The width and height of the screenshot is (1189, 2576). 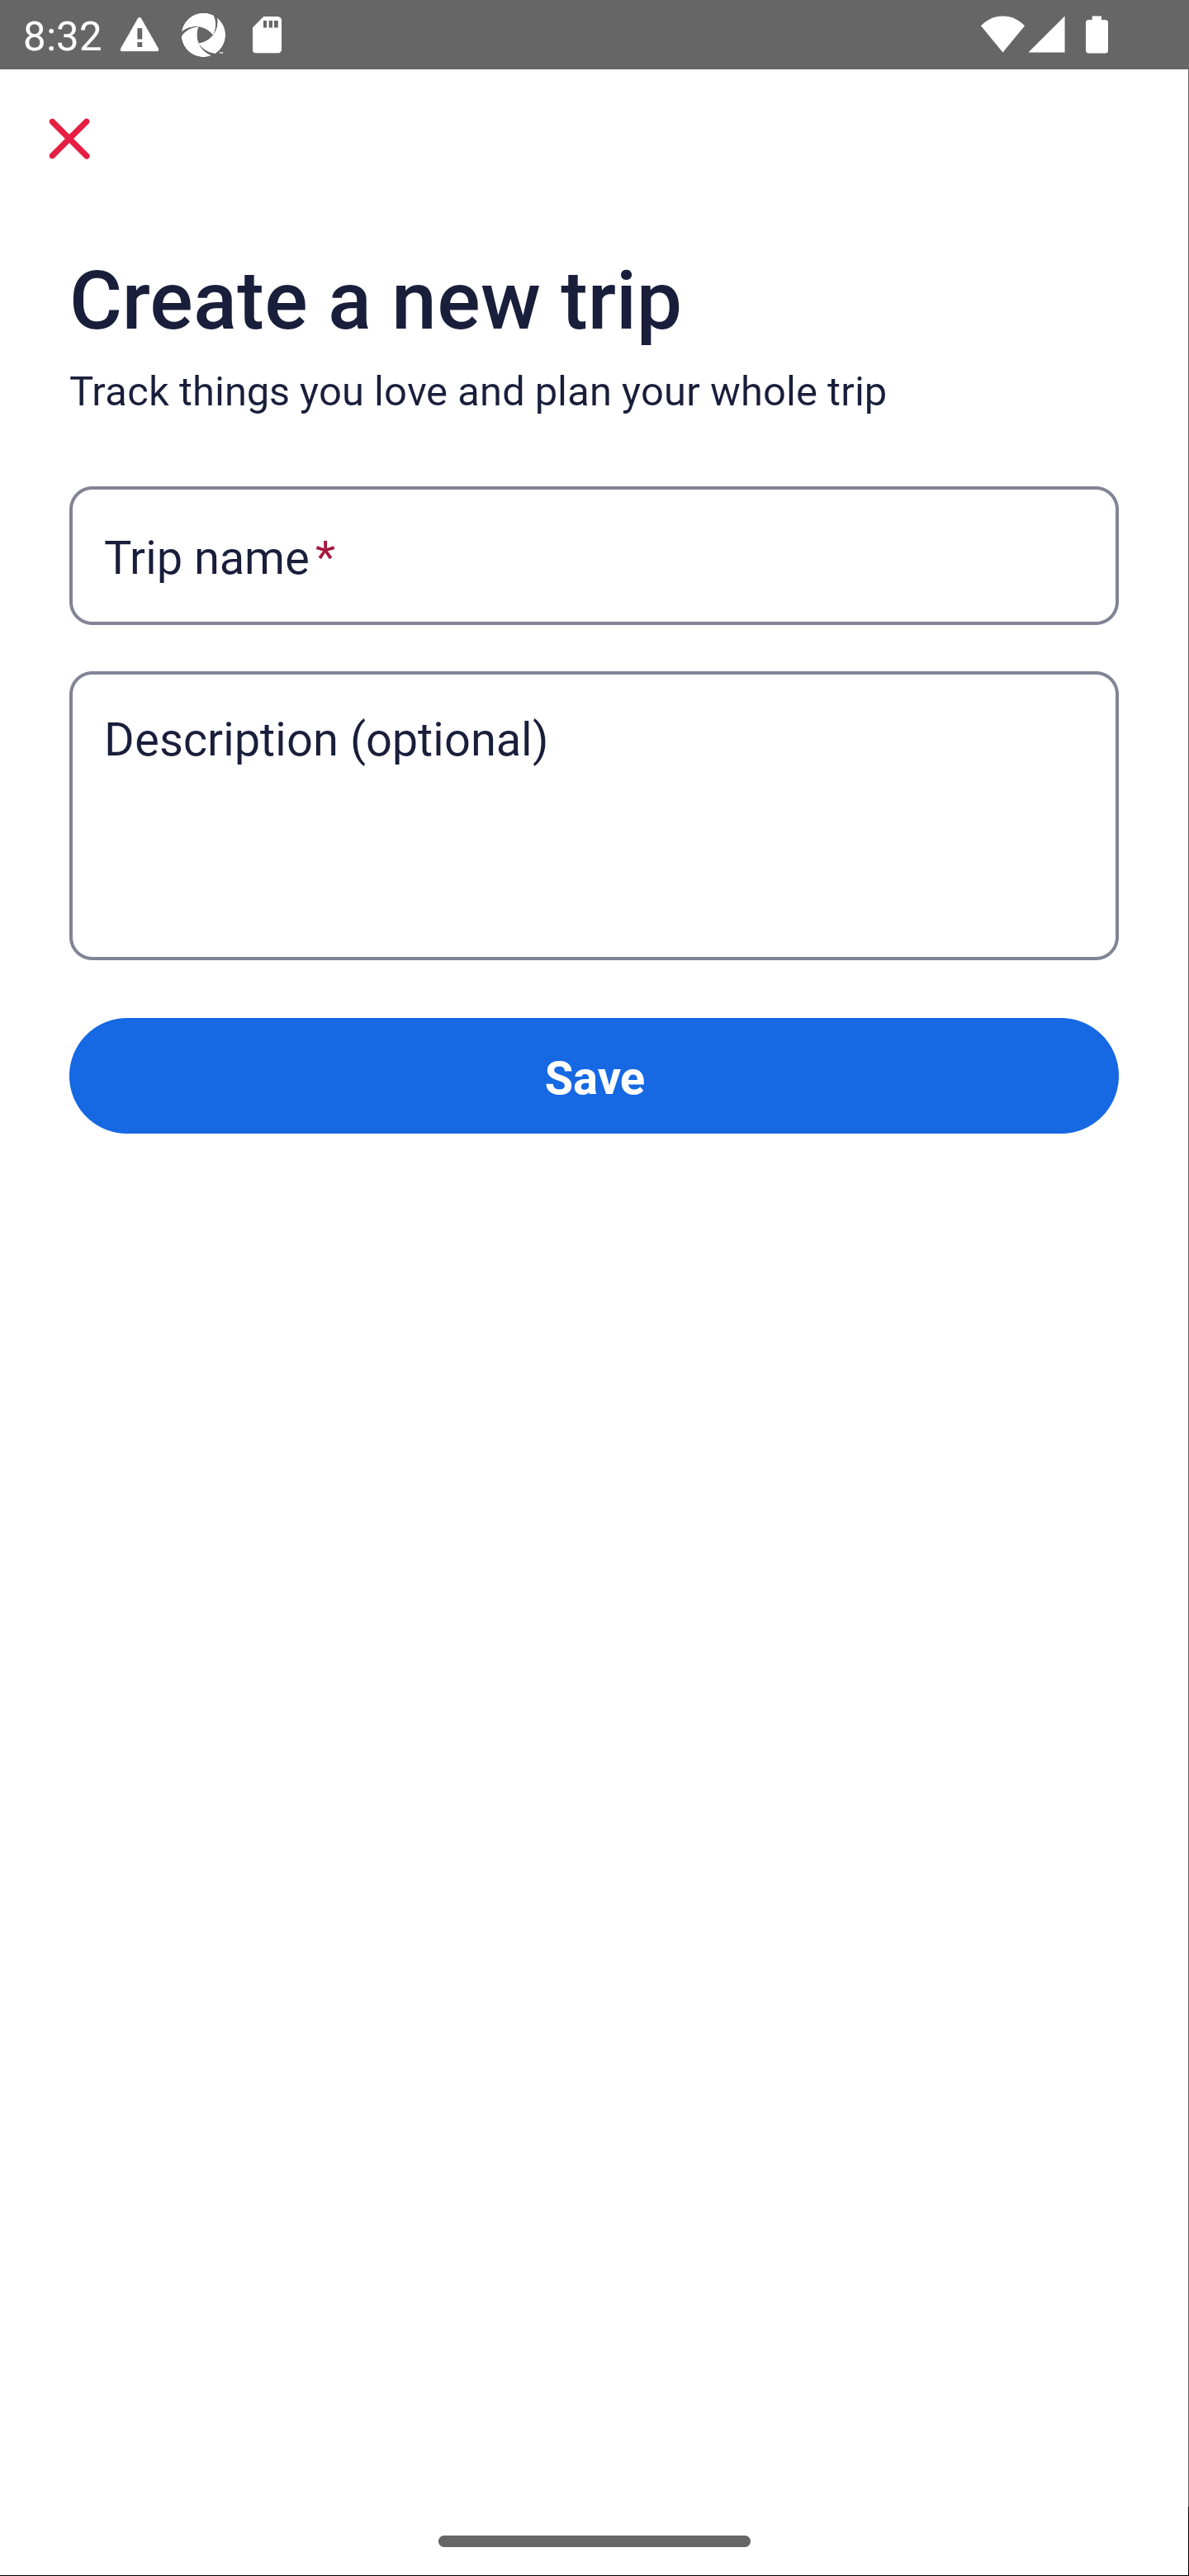 I want to click on Close, so click(x=69, y=139).